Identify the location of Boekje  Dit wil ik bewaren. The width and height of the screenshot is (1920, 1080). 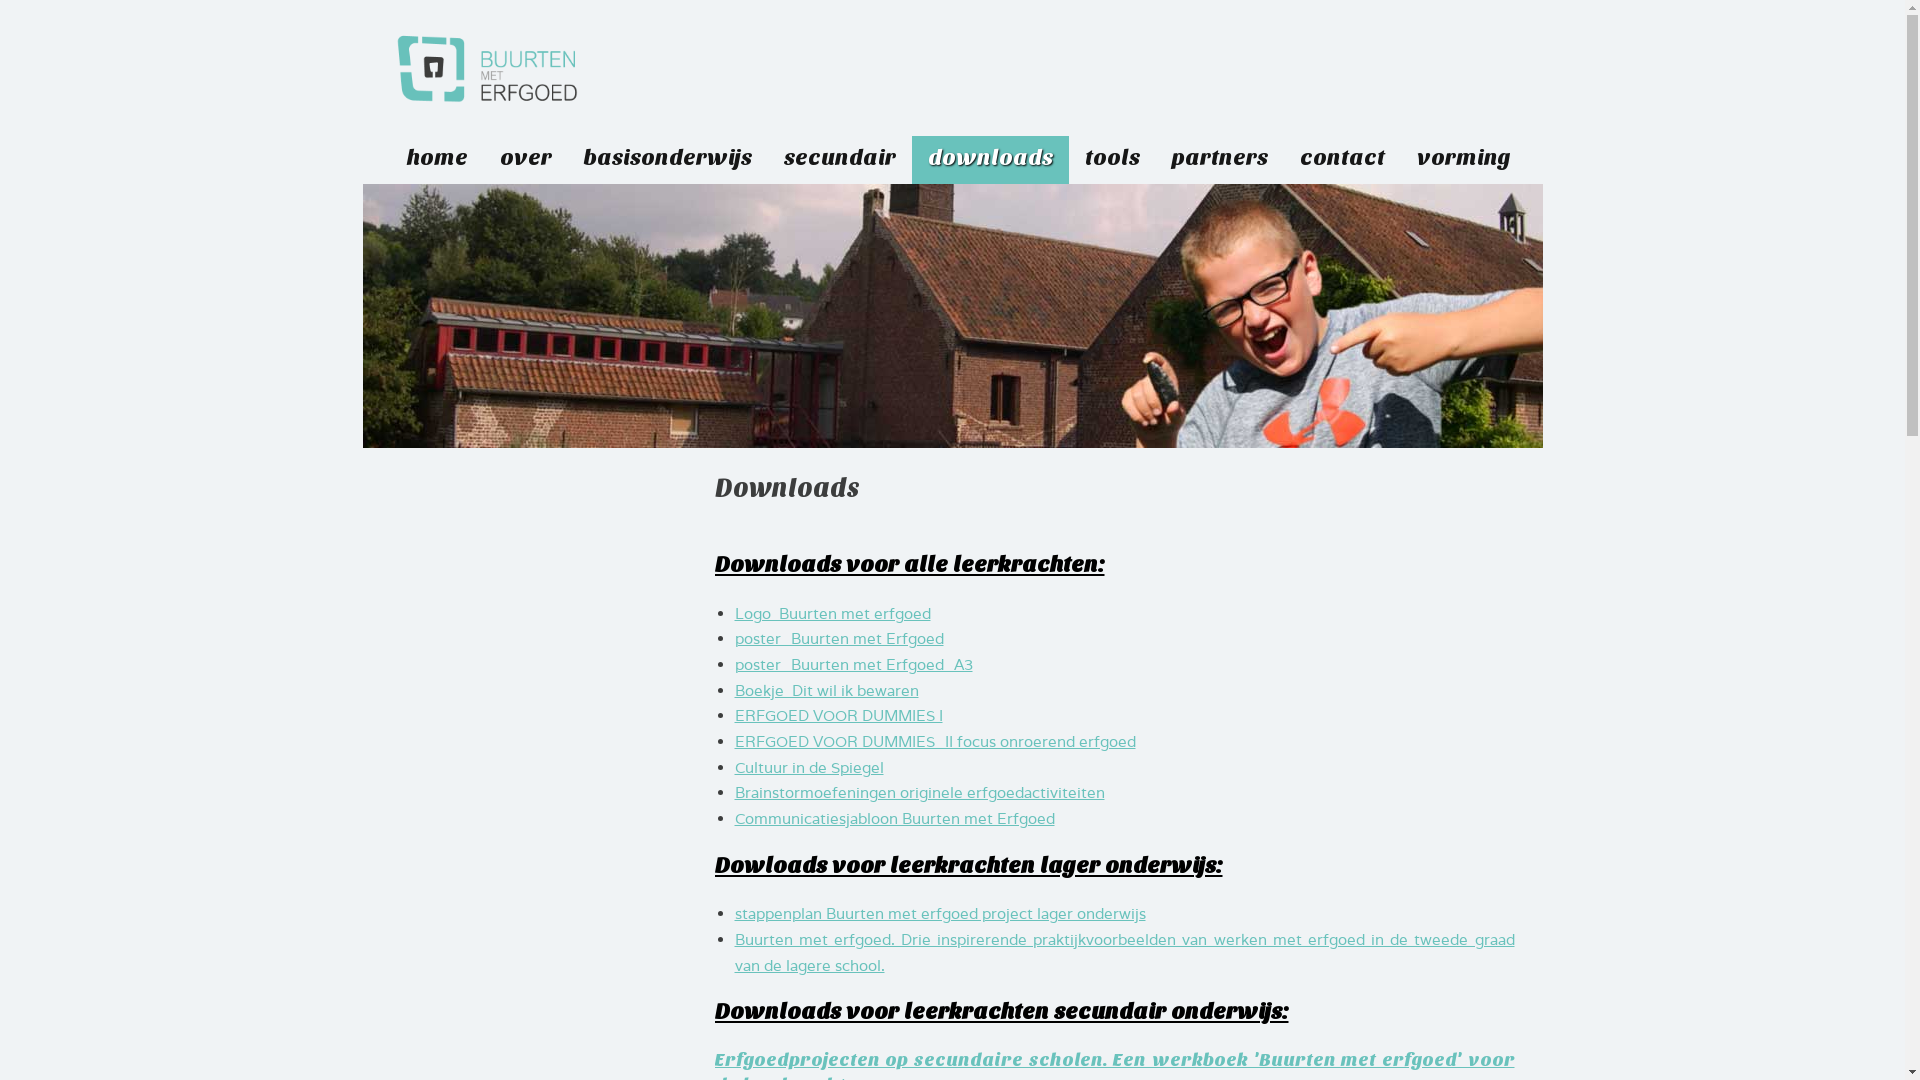
(826, 690).